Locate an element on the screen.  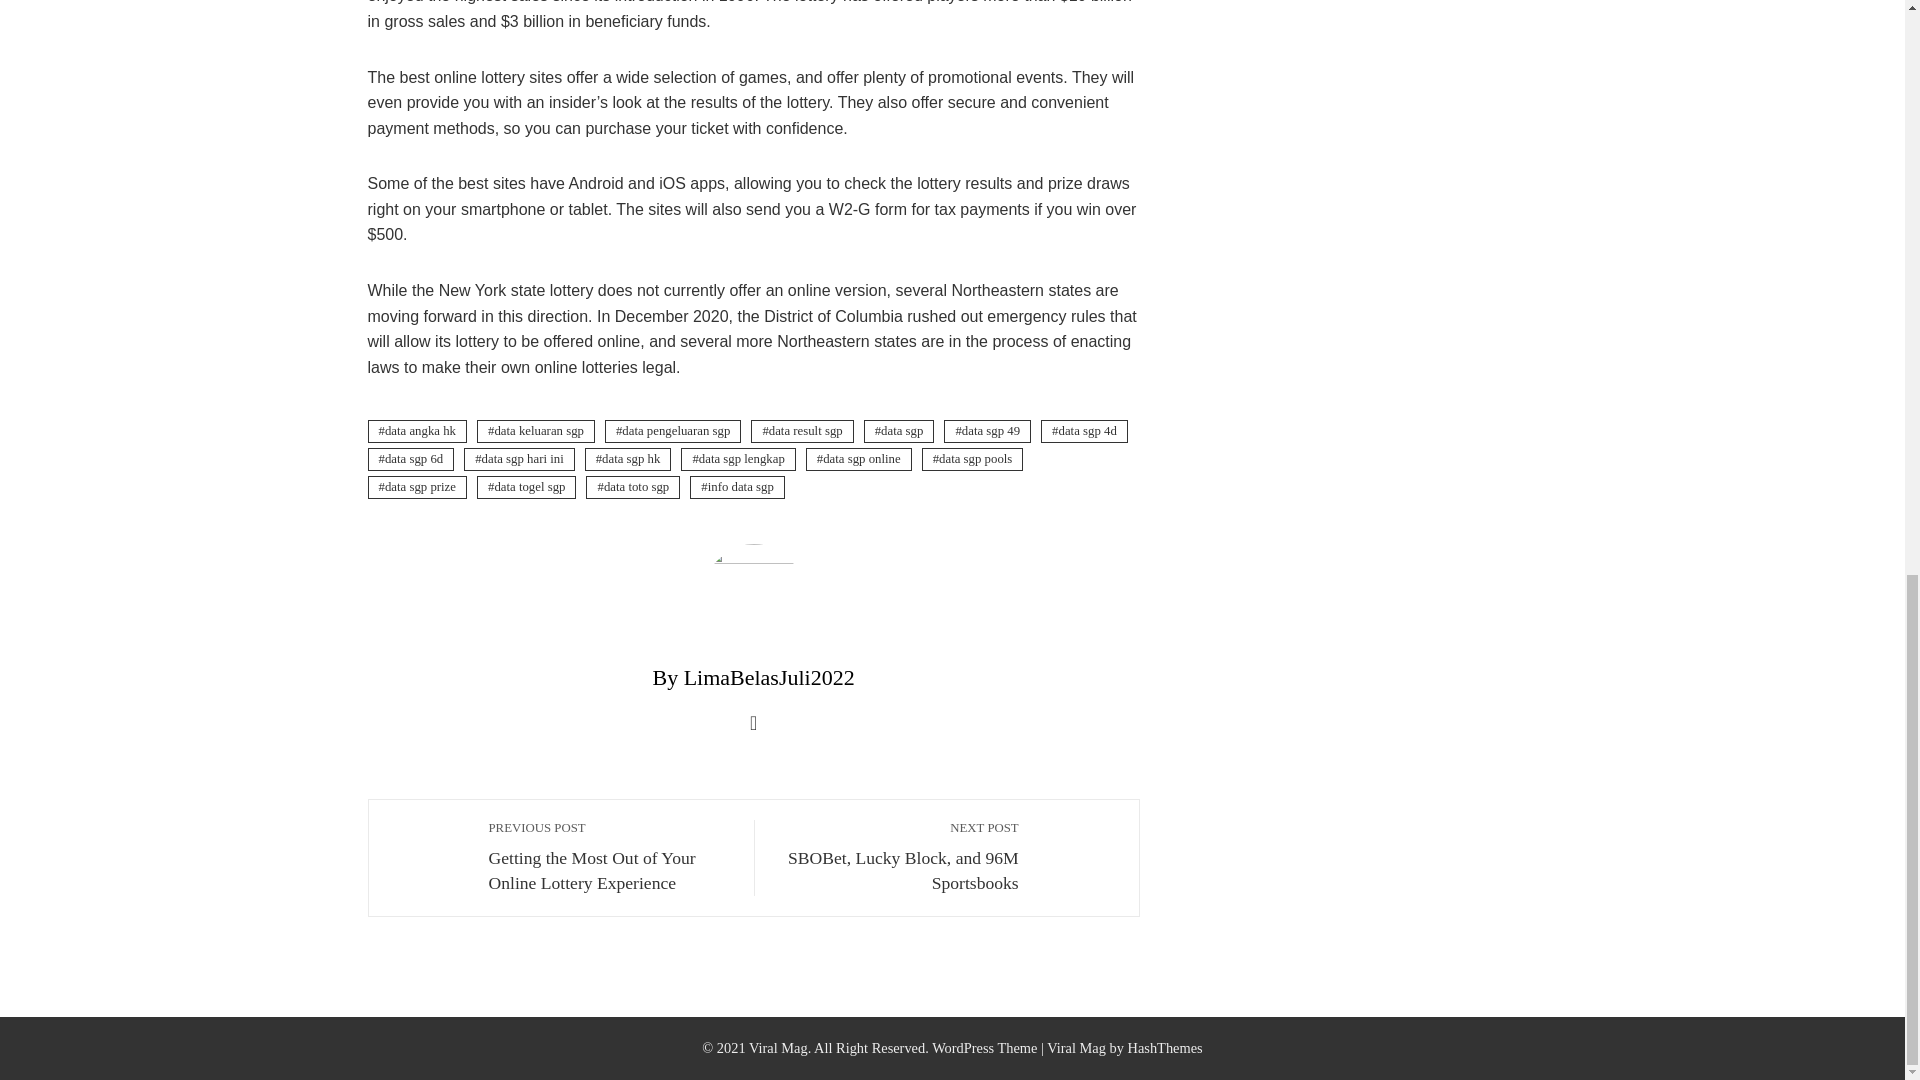
data sgp hk is located at coordinates (628, 459).